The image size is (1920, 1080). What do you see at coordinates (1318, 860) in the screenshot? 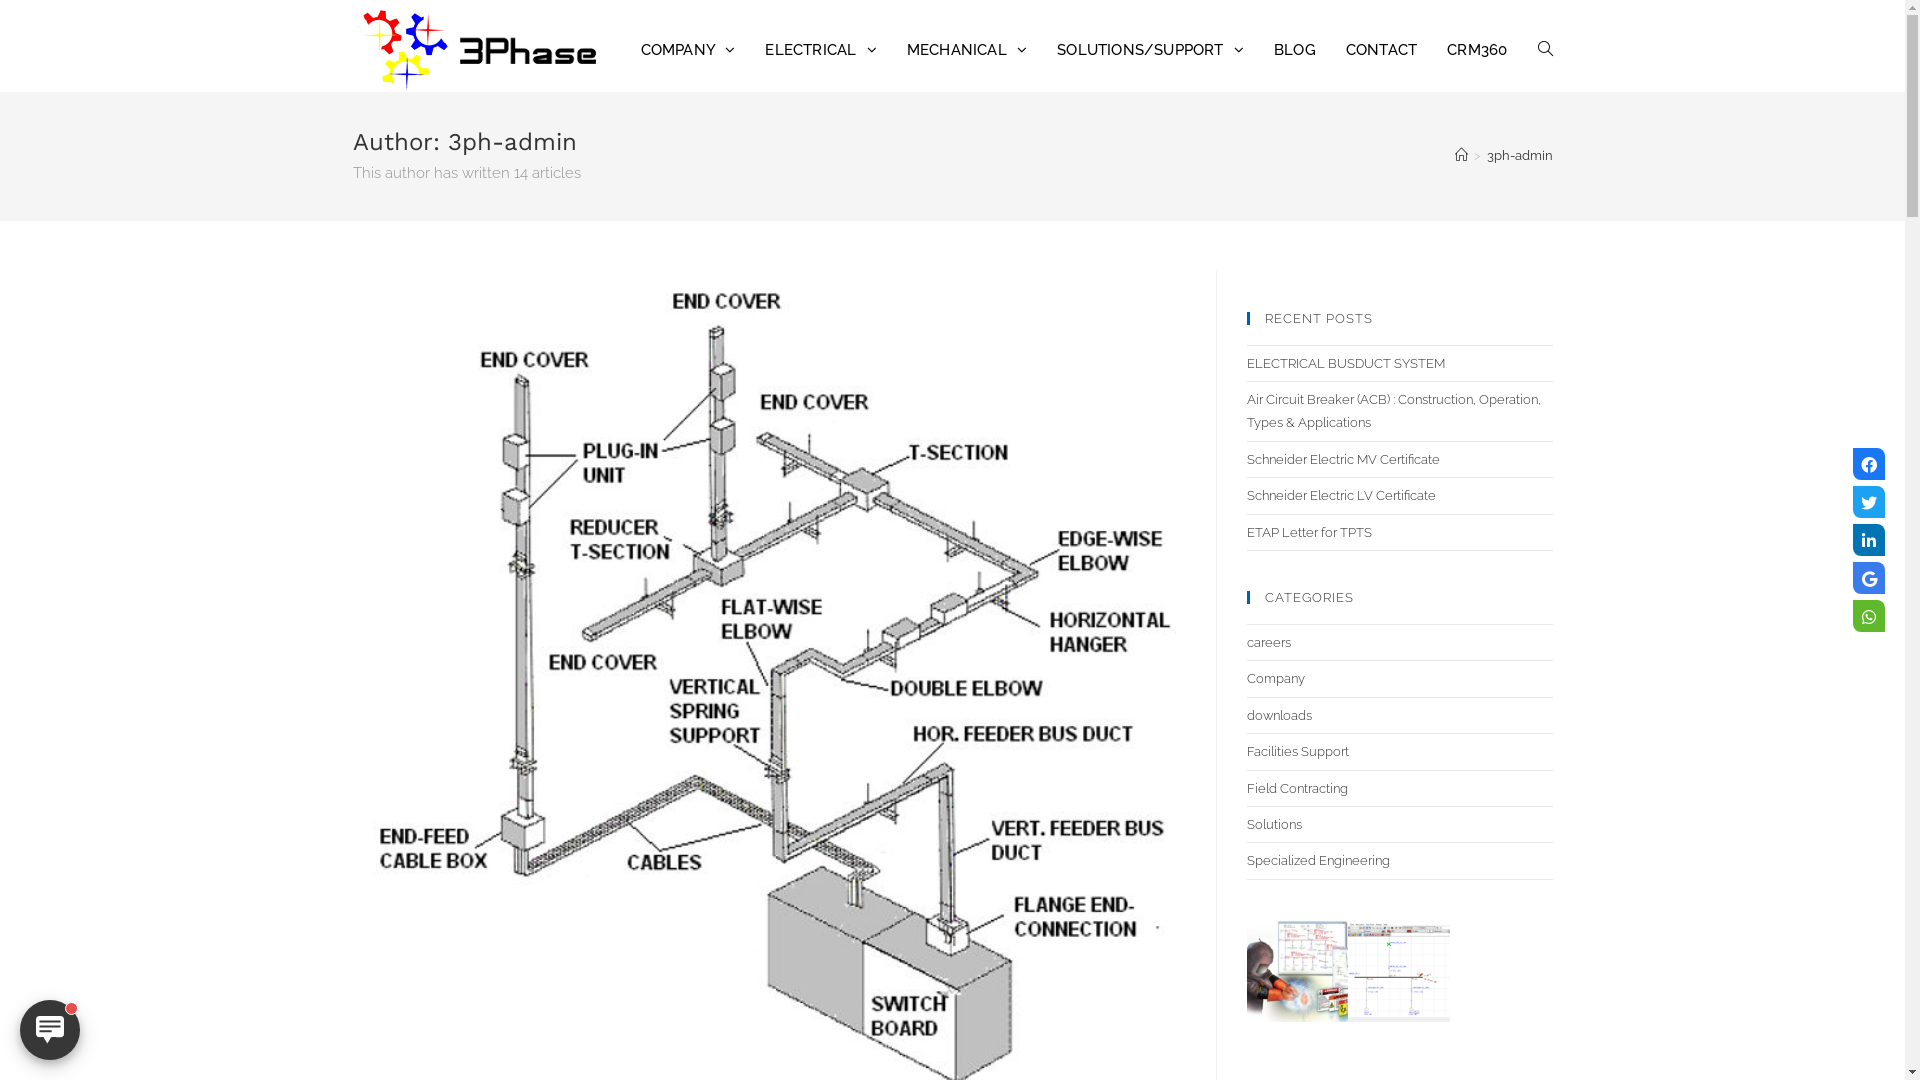
I see `Specialized Engineering` at bounding box center [1318, 860].